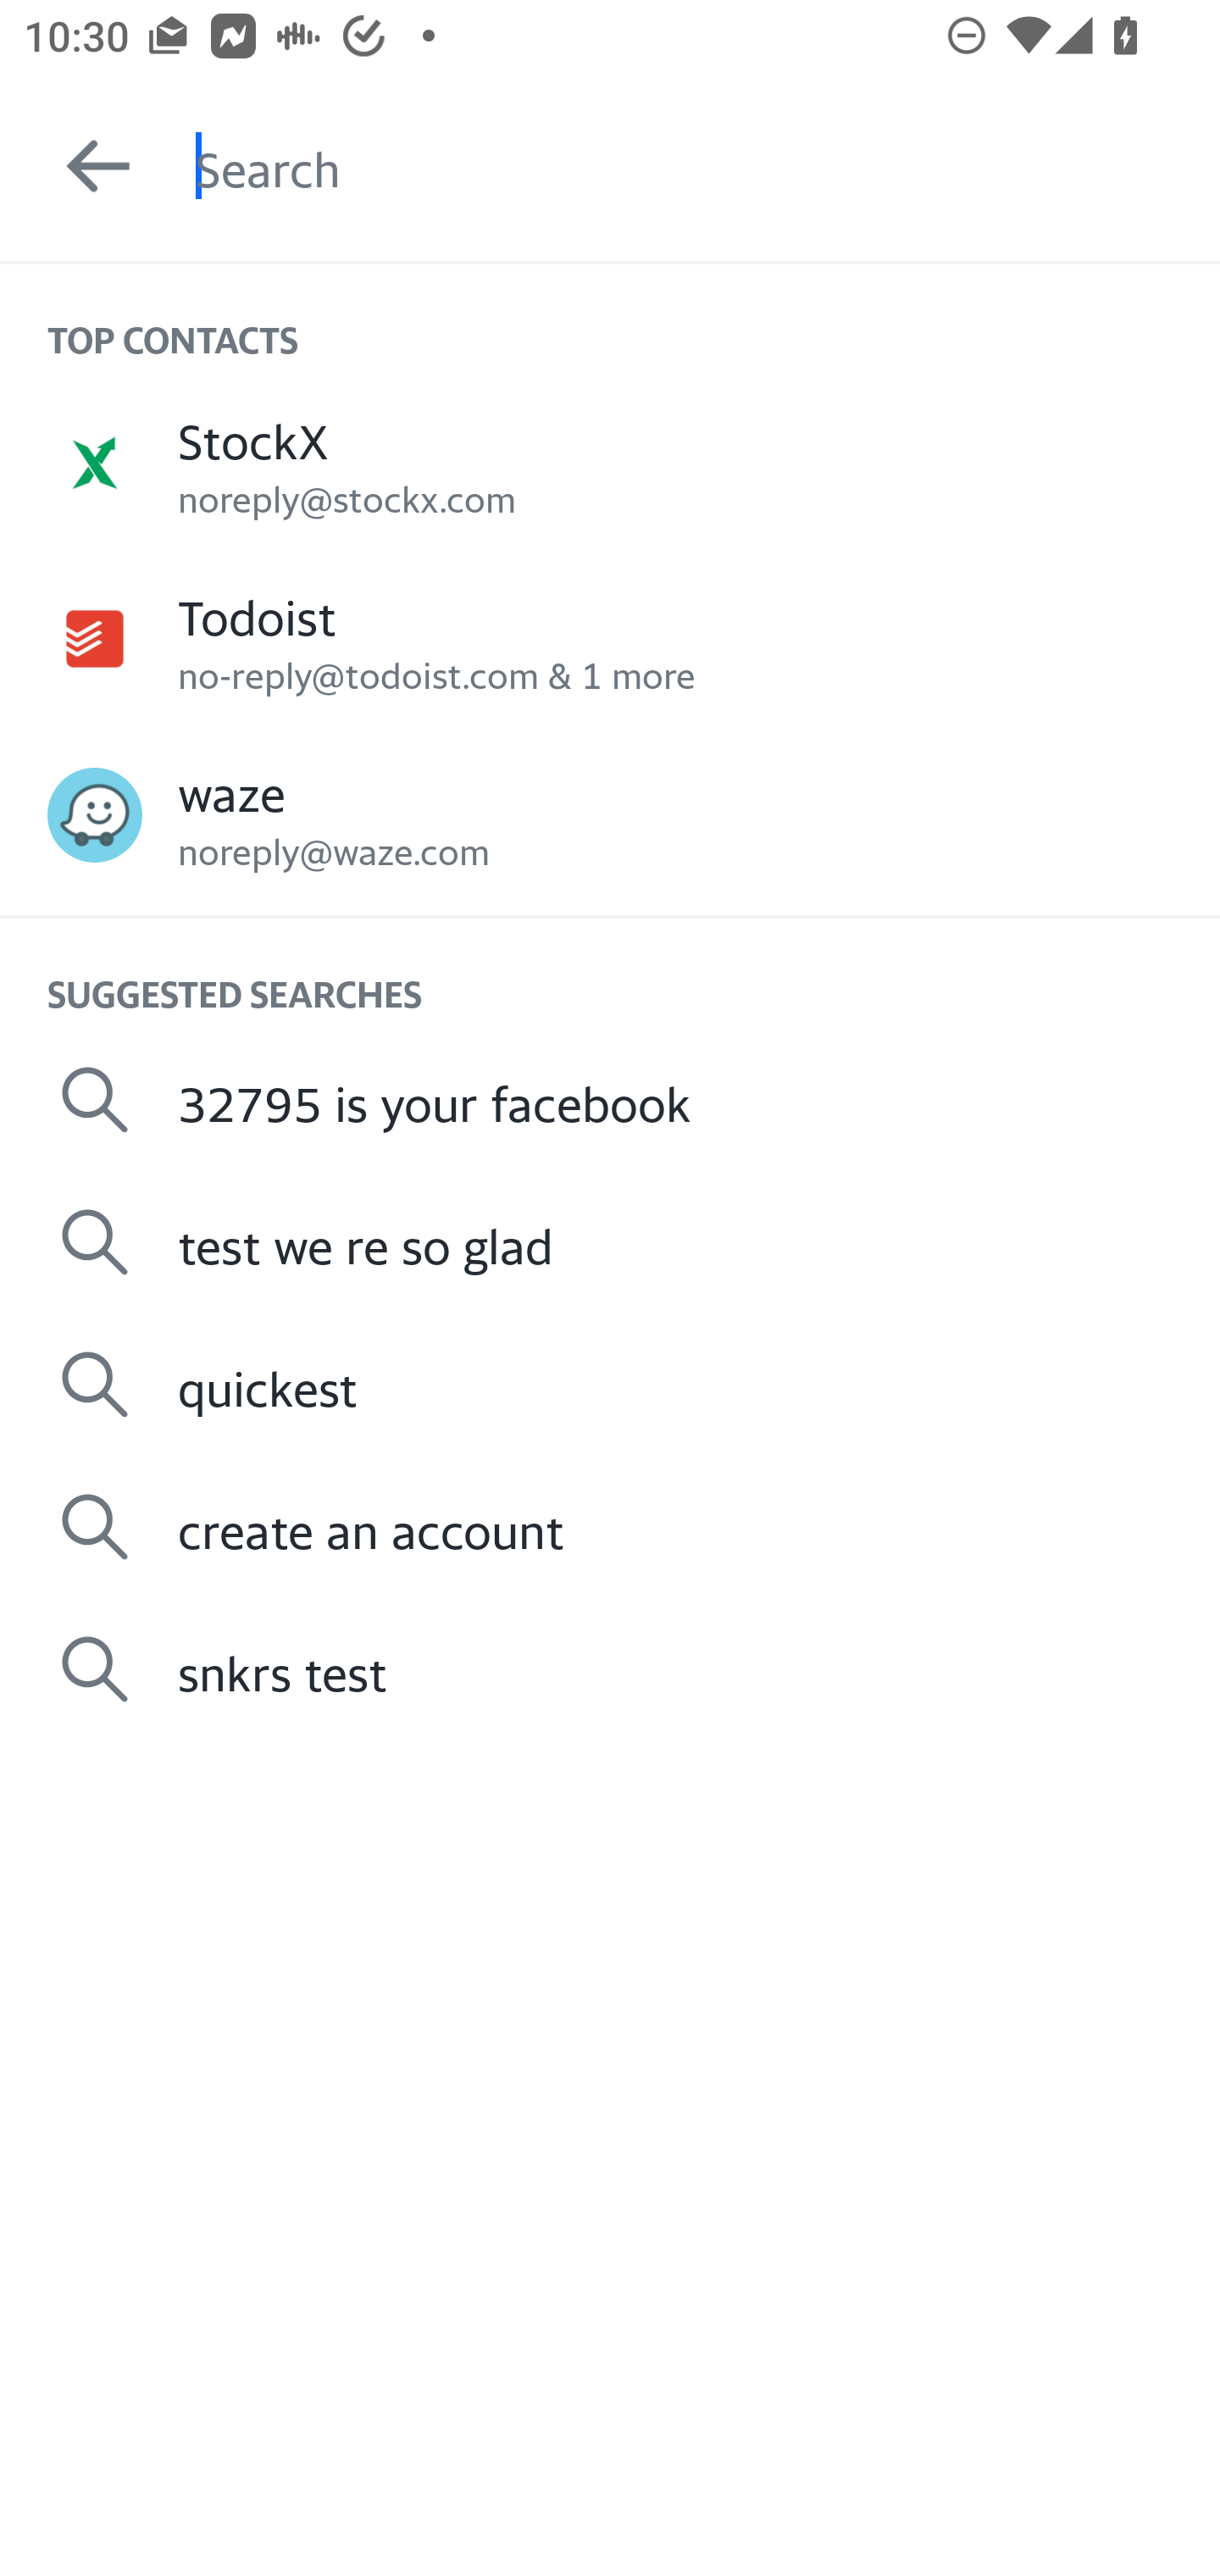  Describe the element at coordinates (707, 166) in the screenshot. I see `Search` at that location.